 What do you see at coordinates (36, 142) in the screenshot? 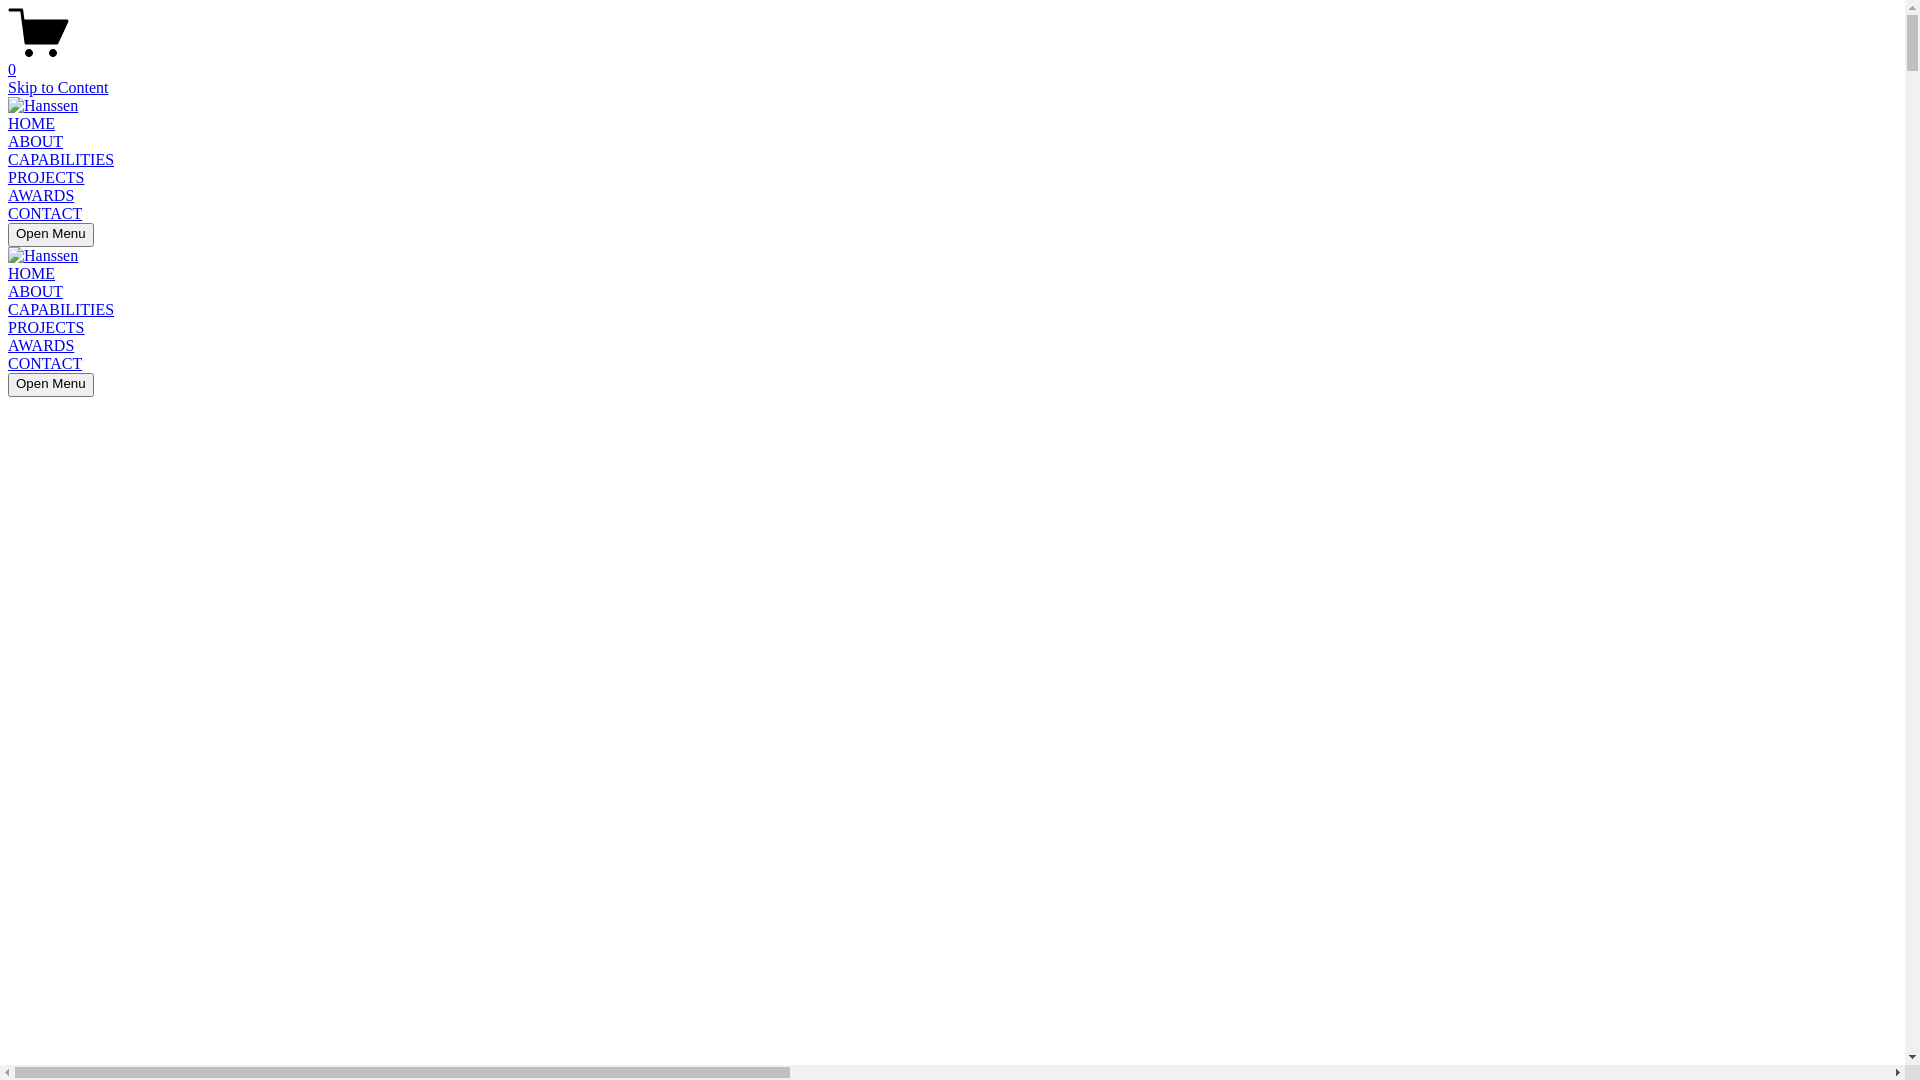
I see `ABOUT` at bounding box center [36, 142].